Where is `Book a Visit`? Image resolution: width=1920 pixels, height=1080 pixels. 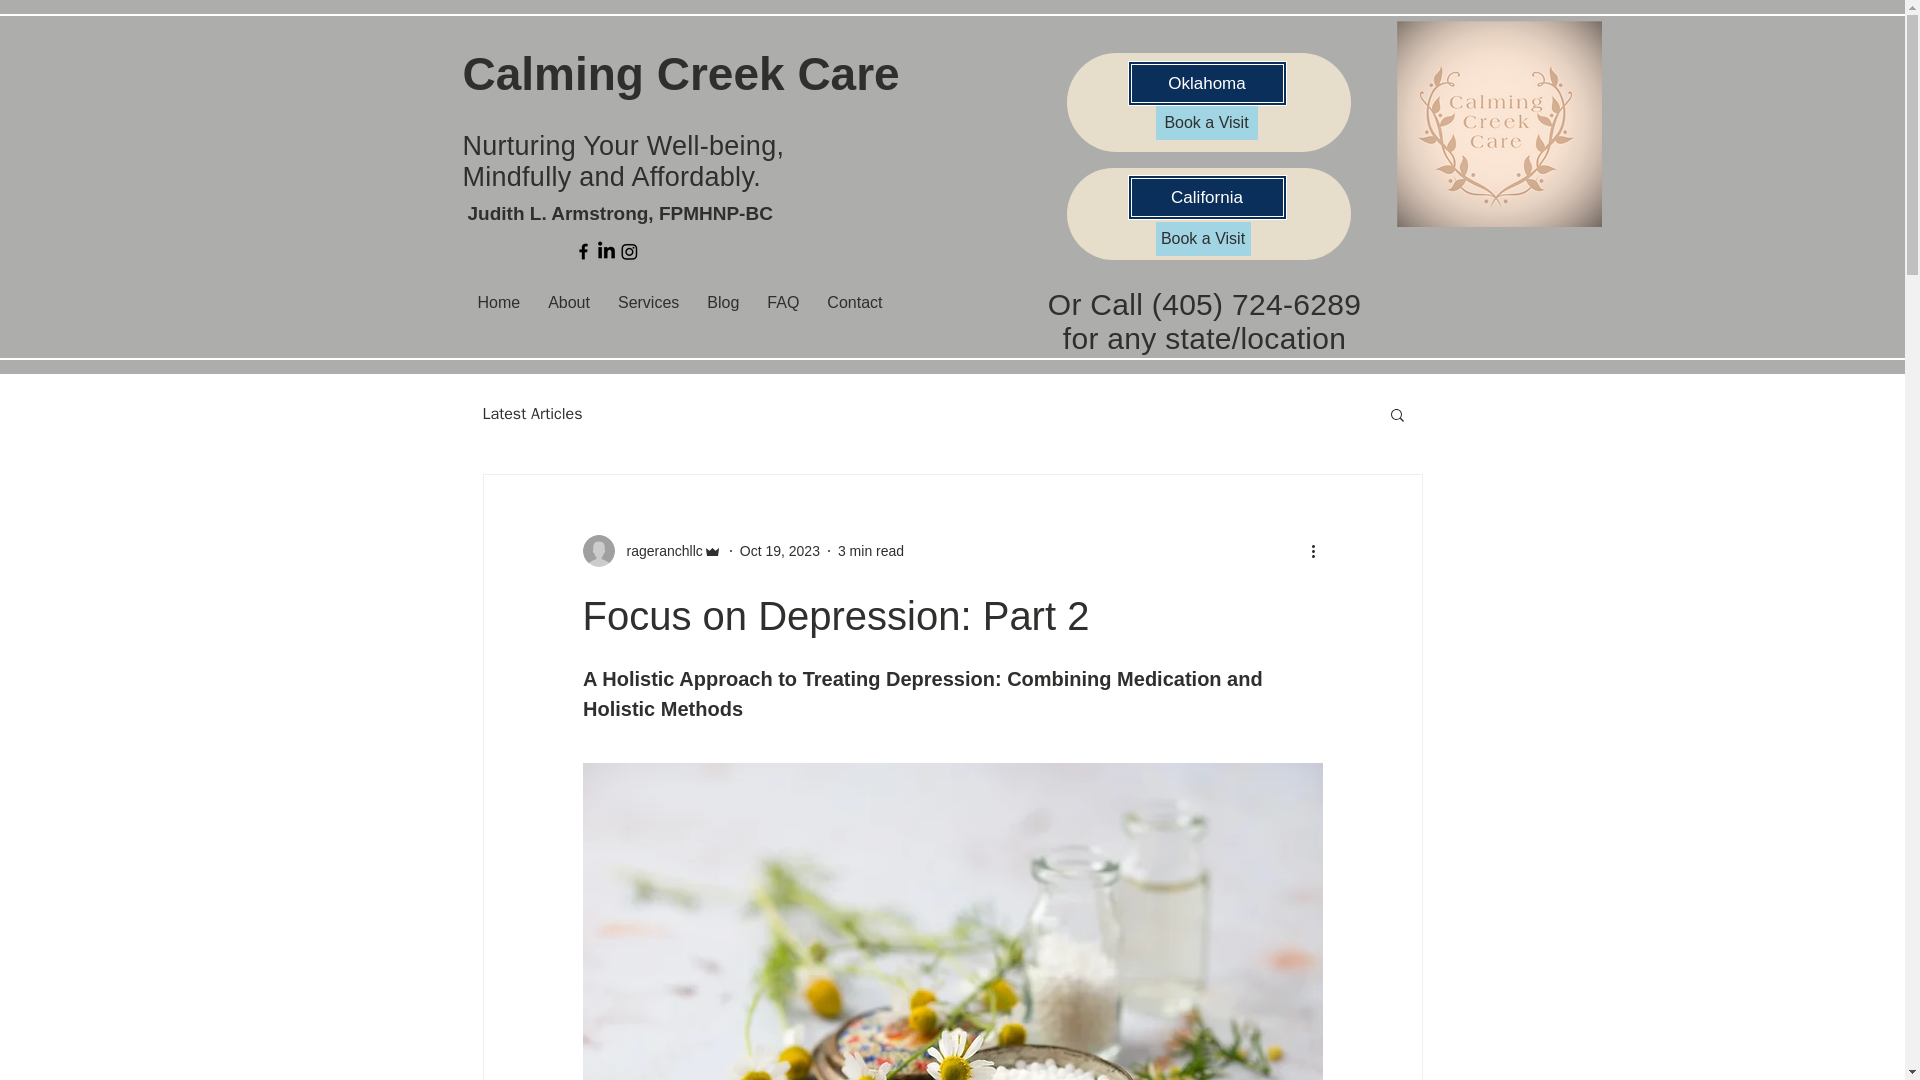
Book a Visit is located at coordinates (1206, 122).